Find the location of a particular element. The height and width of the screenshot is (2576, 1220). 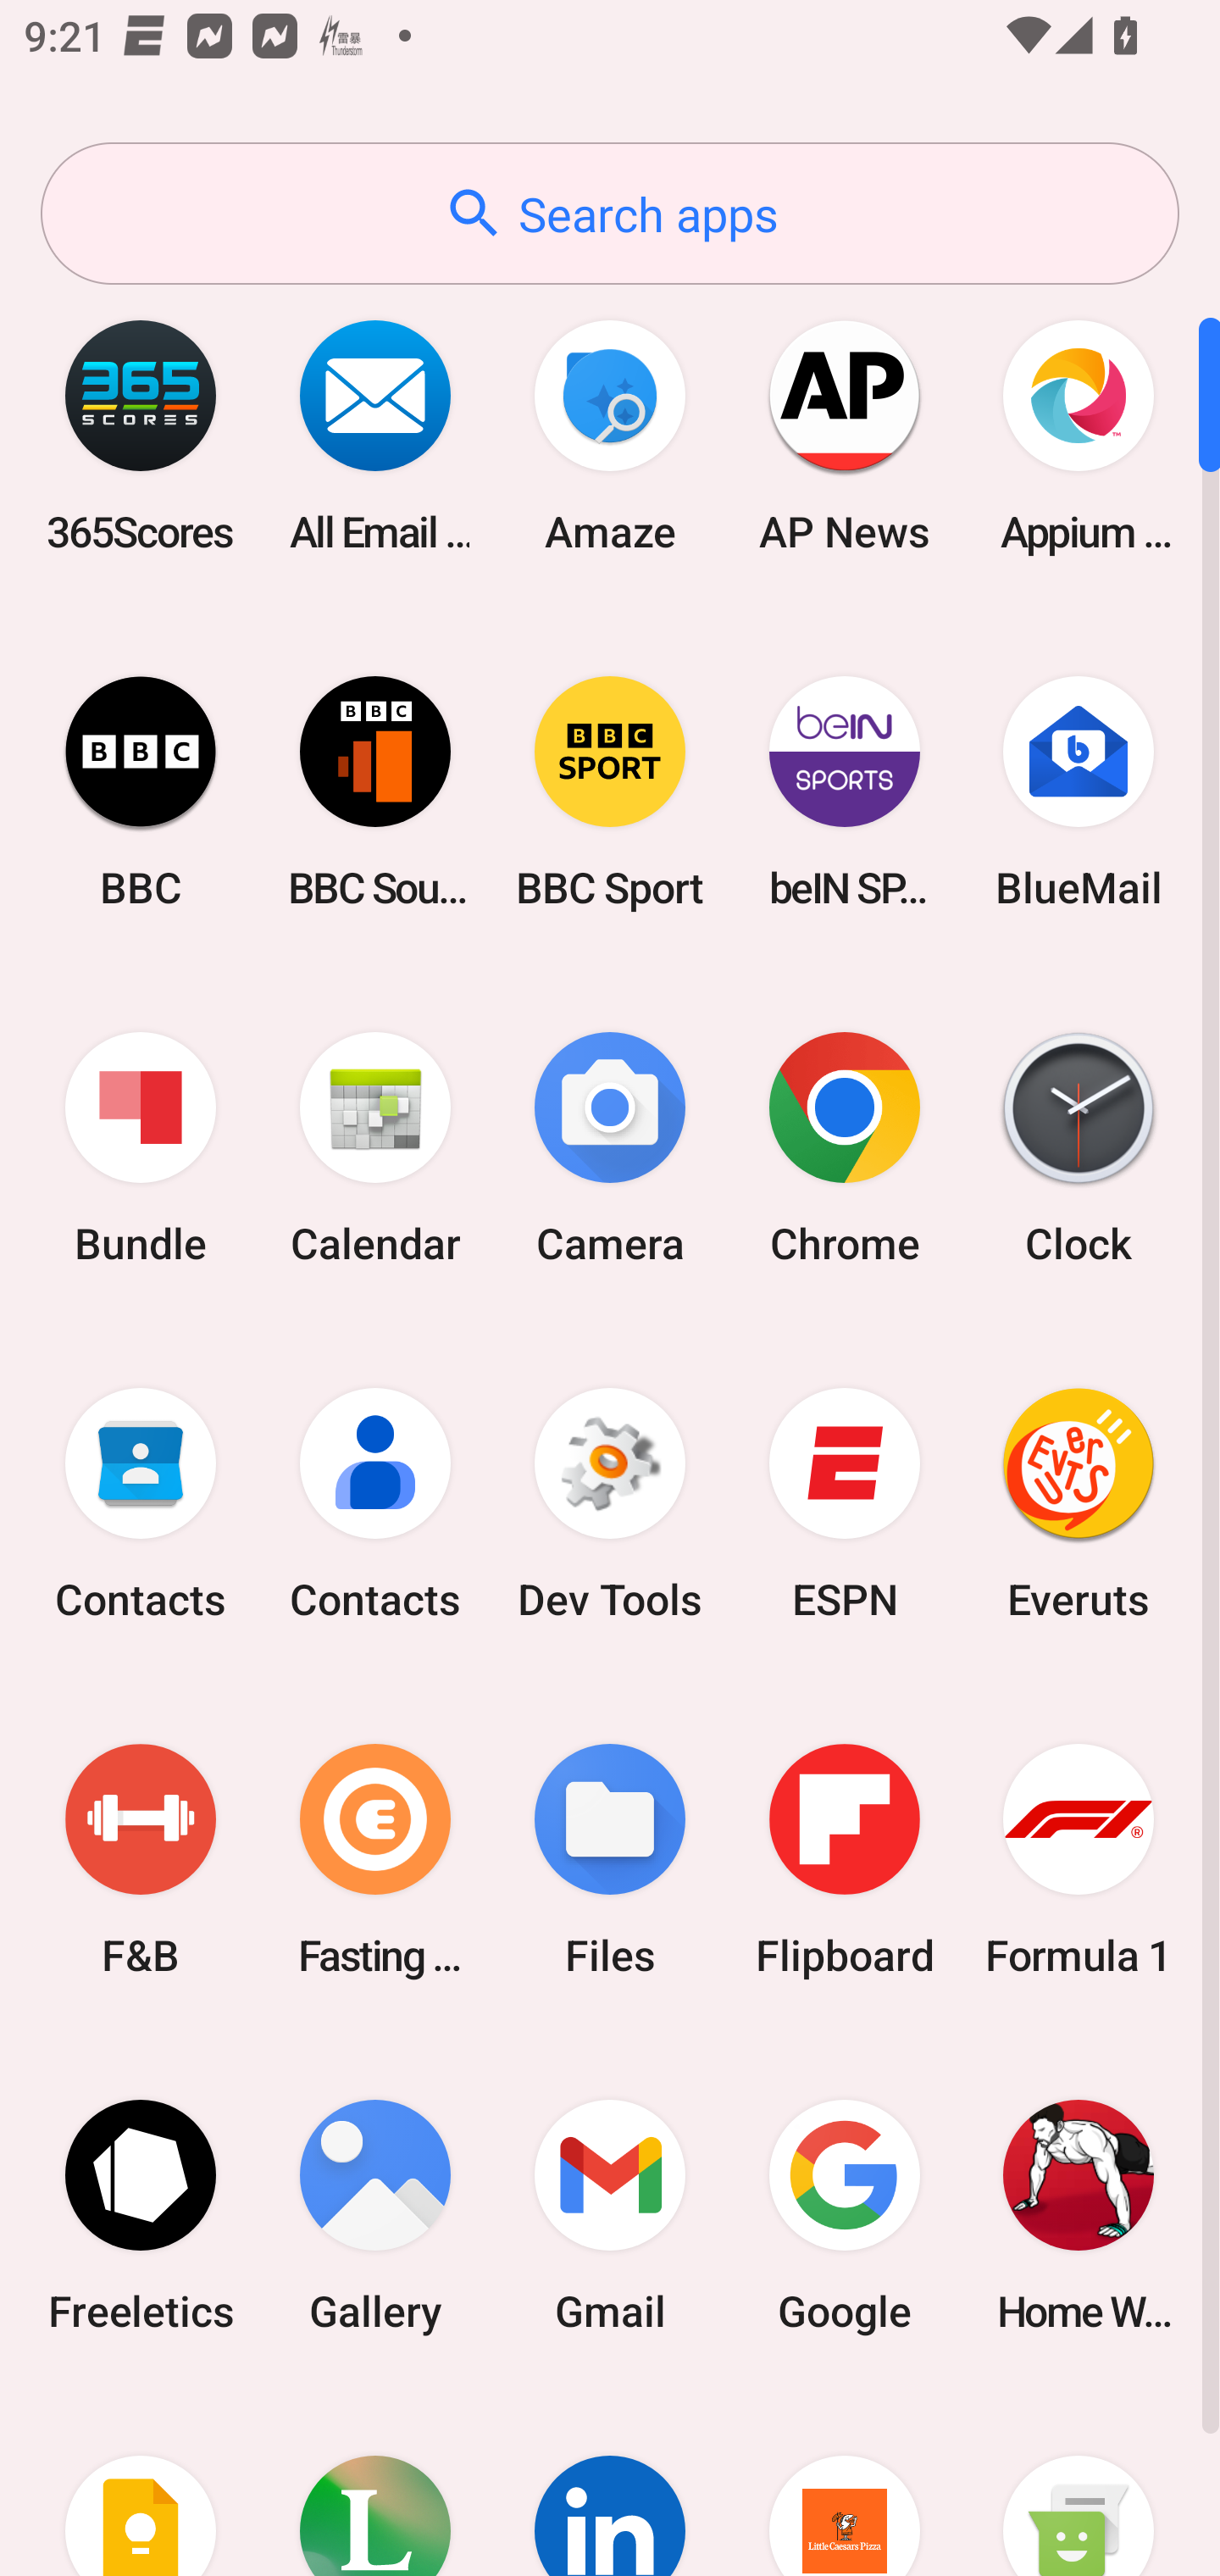

Flipboard is located at coordinates (844, 1859).